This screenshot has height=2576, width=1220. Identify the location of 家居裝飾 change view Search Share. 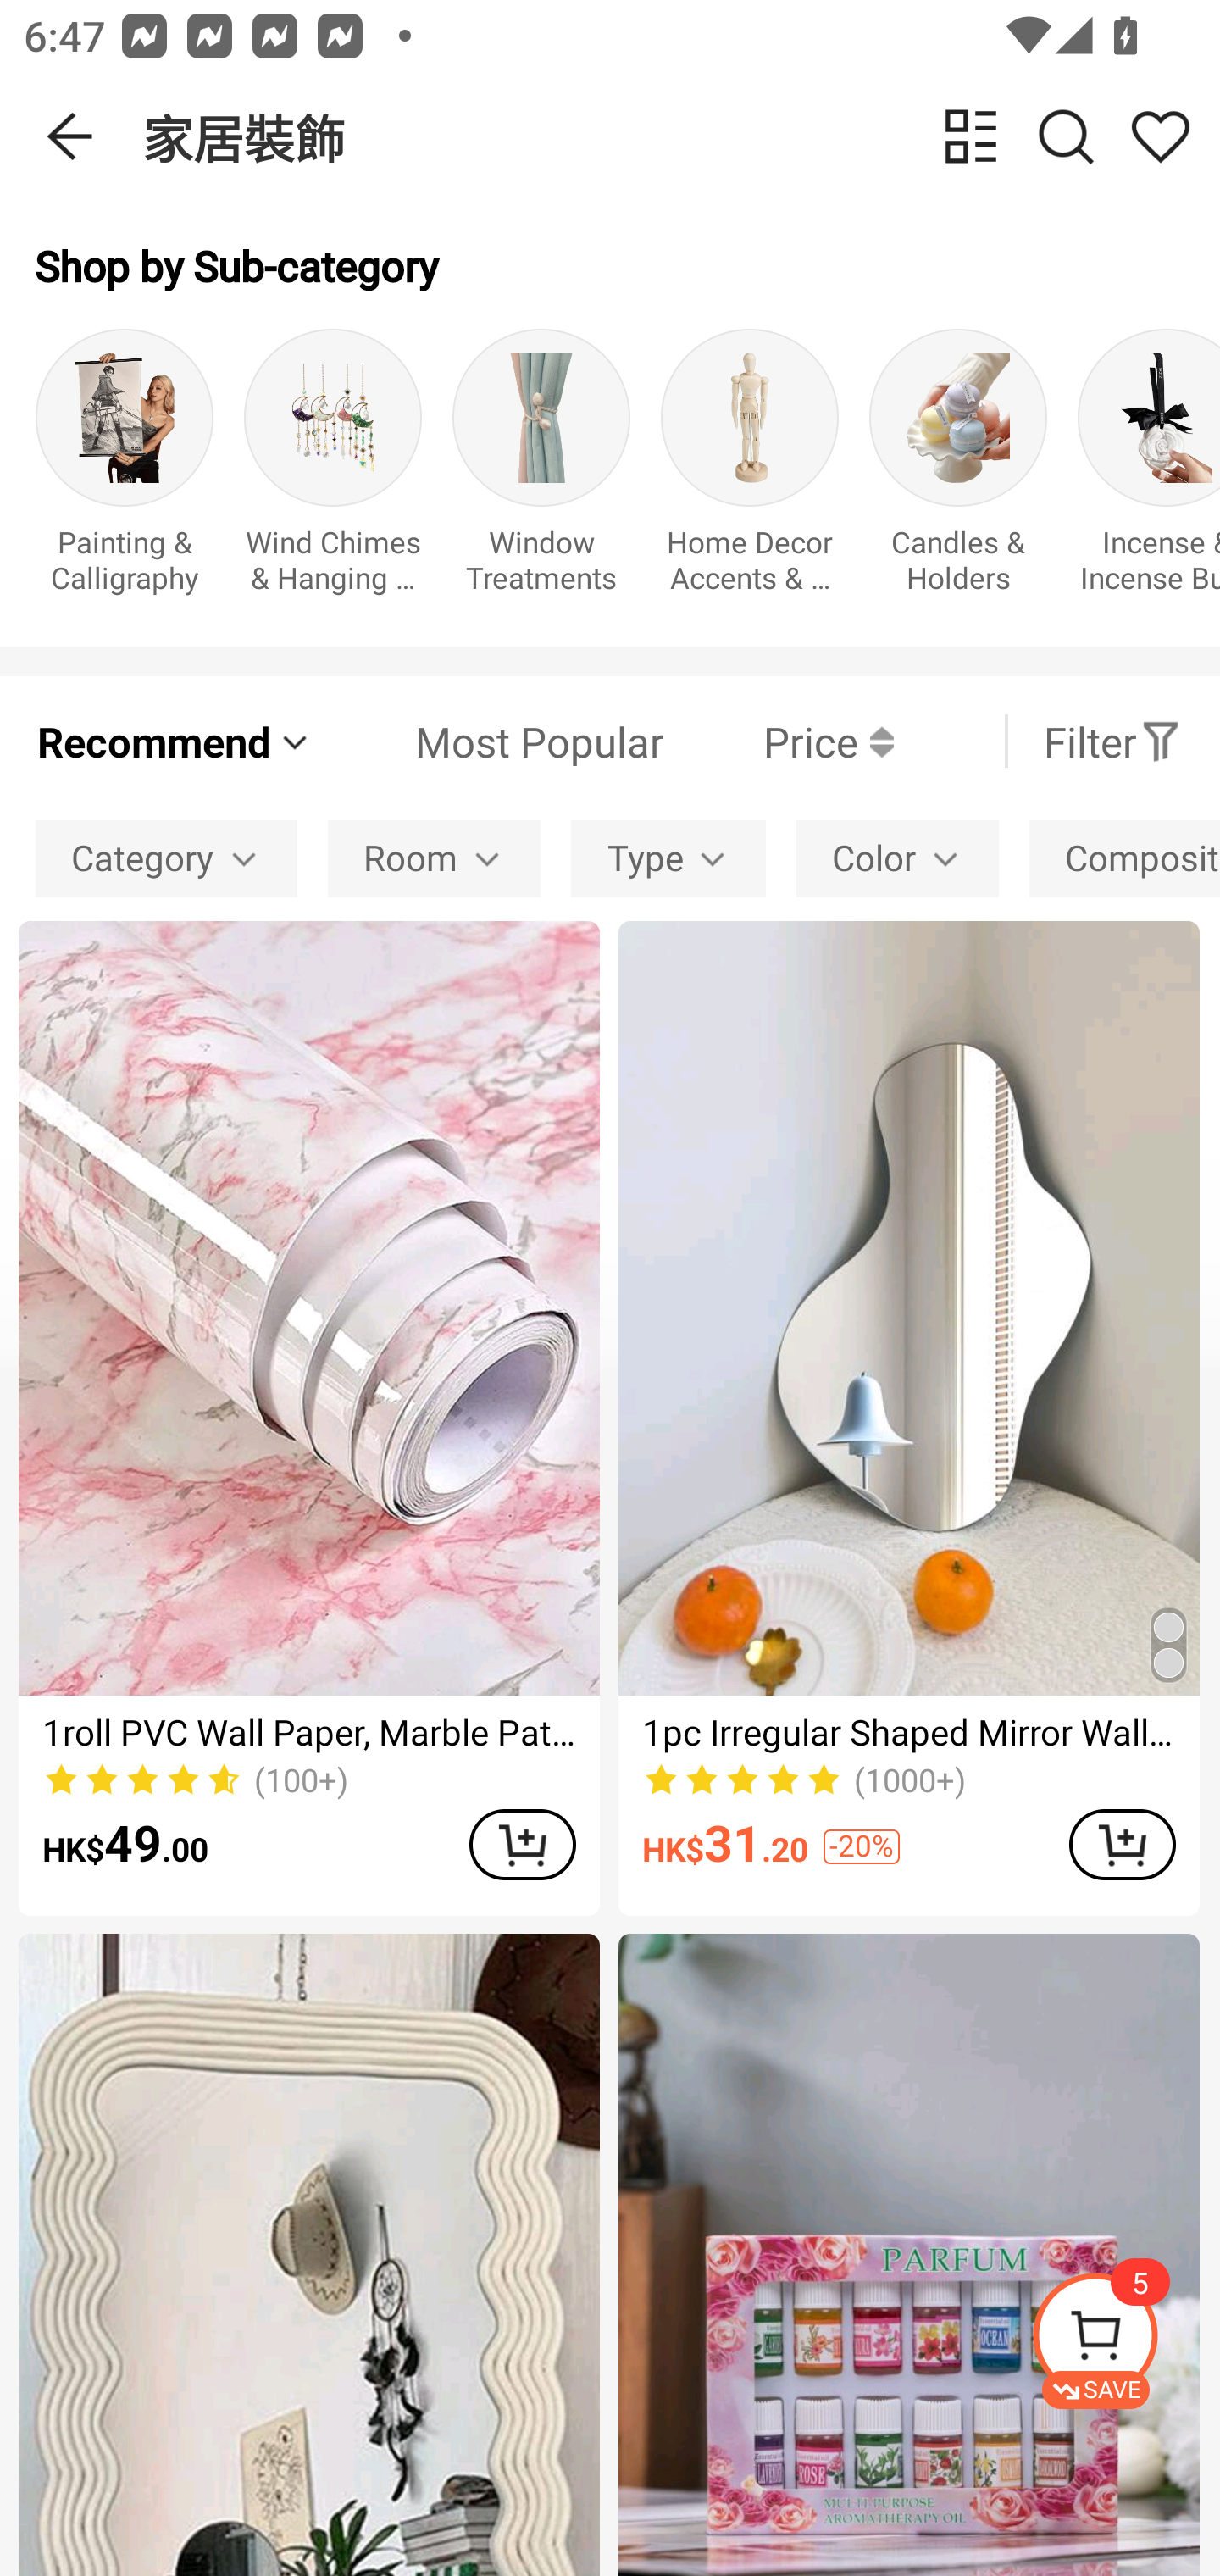
(681, 136).